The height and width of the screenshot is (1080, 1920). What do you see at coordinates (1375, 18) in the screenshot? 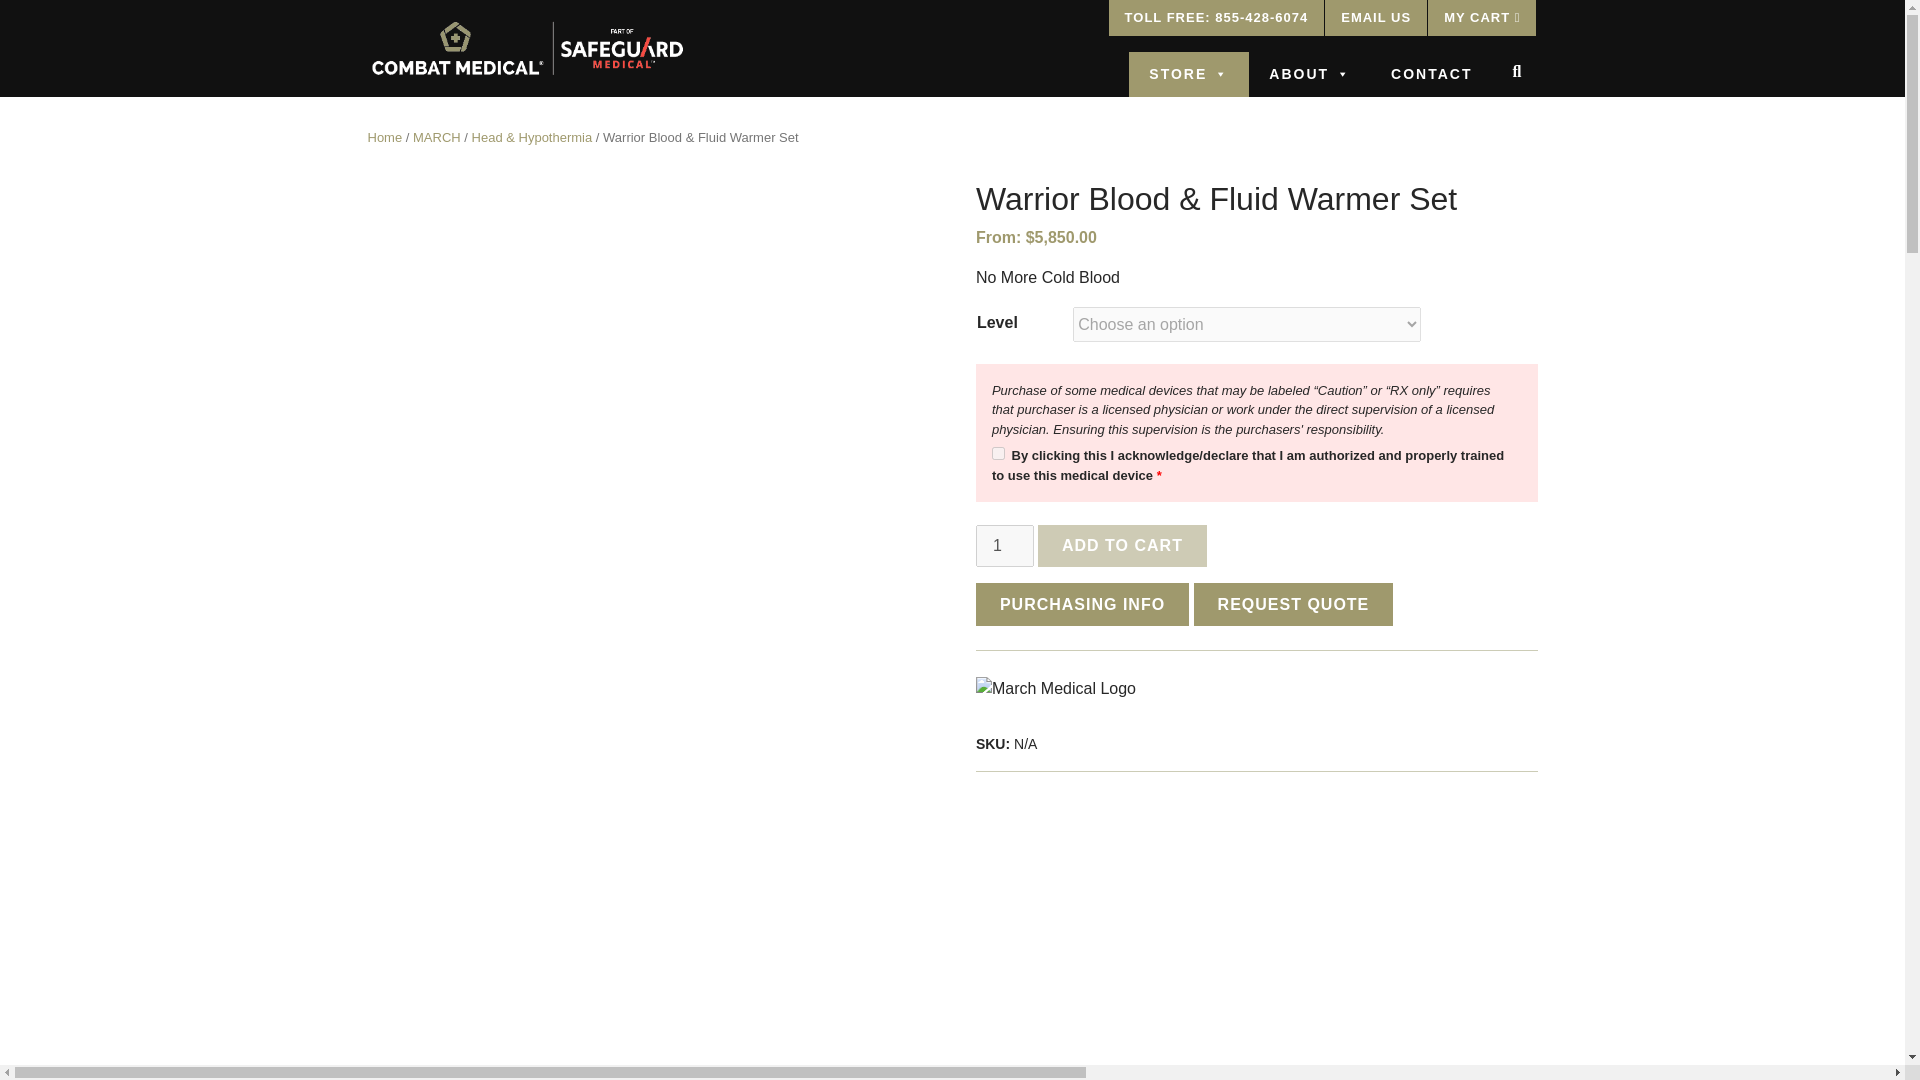
I see `EMAIL US` at bounding box center [1375, 18].